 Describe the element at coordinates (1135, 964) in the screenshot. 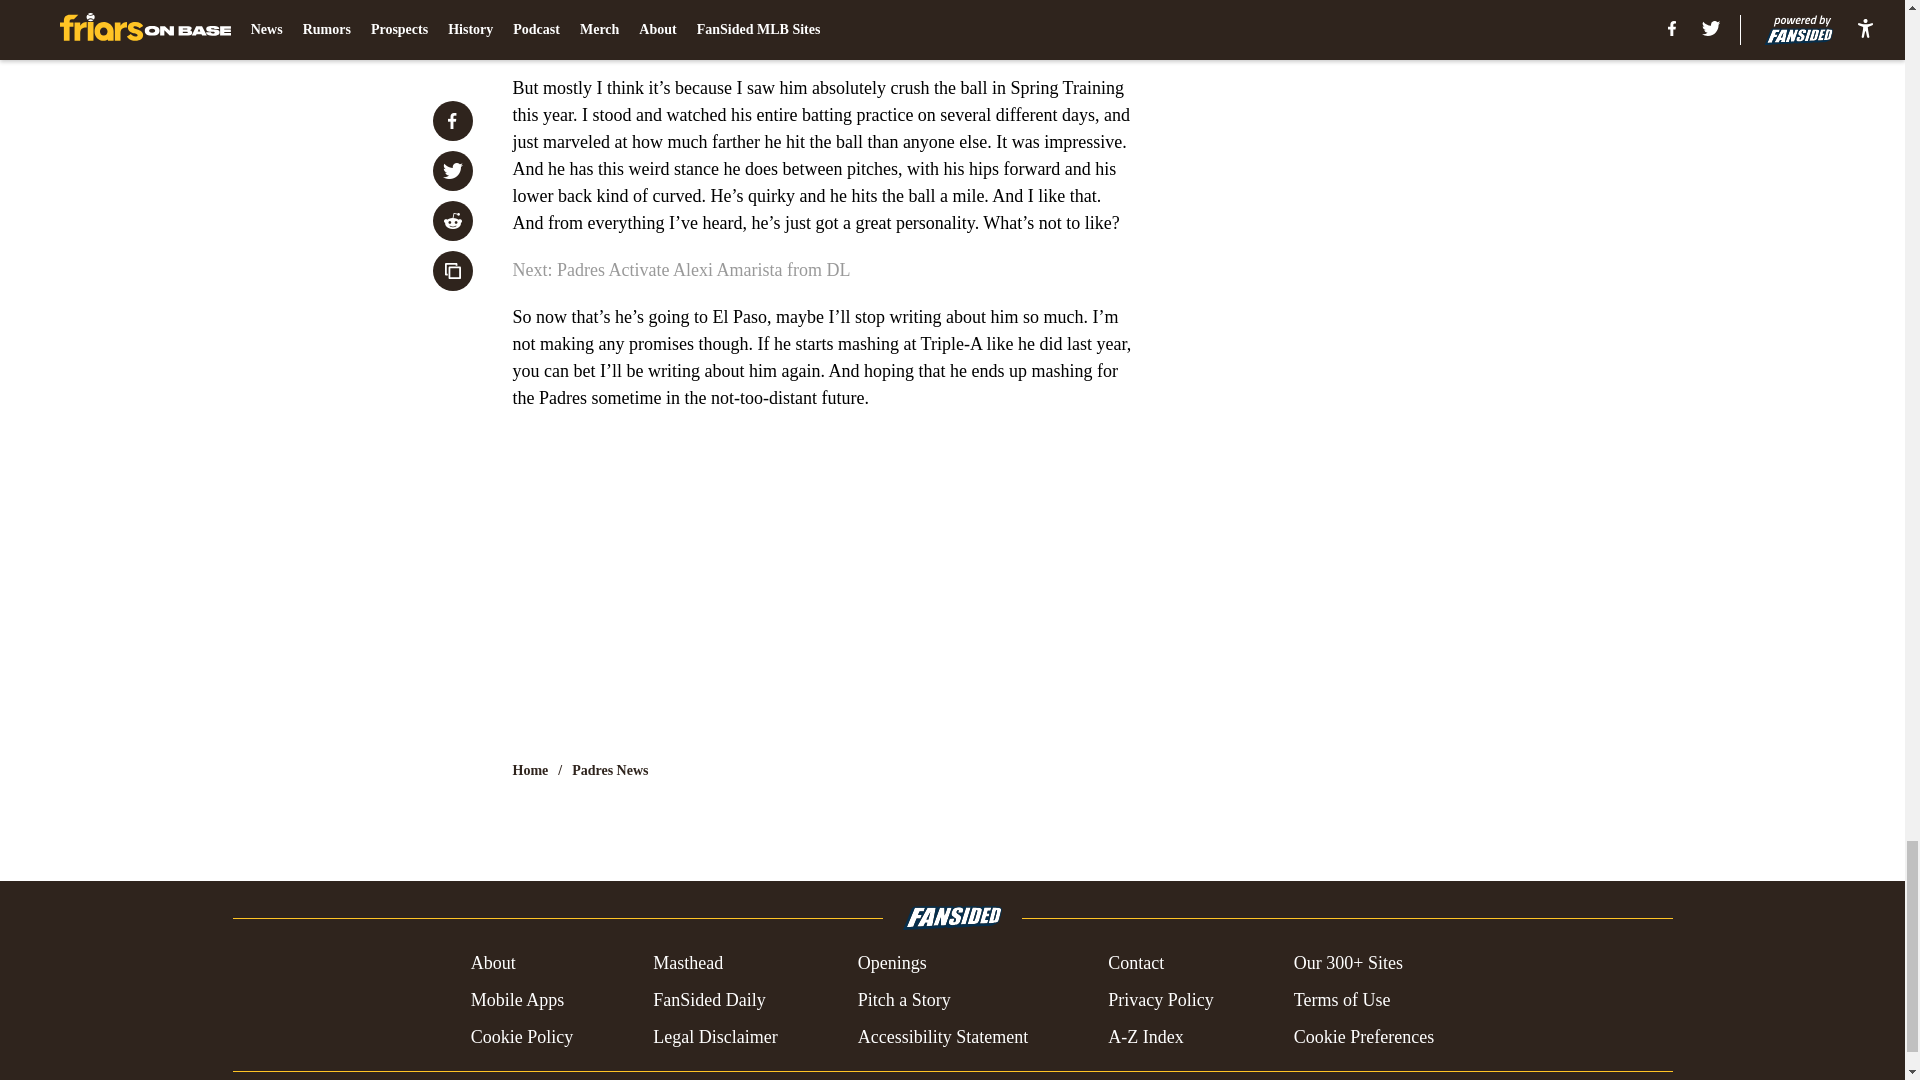

I see `Contact` at that location.